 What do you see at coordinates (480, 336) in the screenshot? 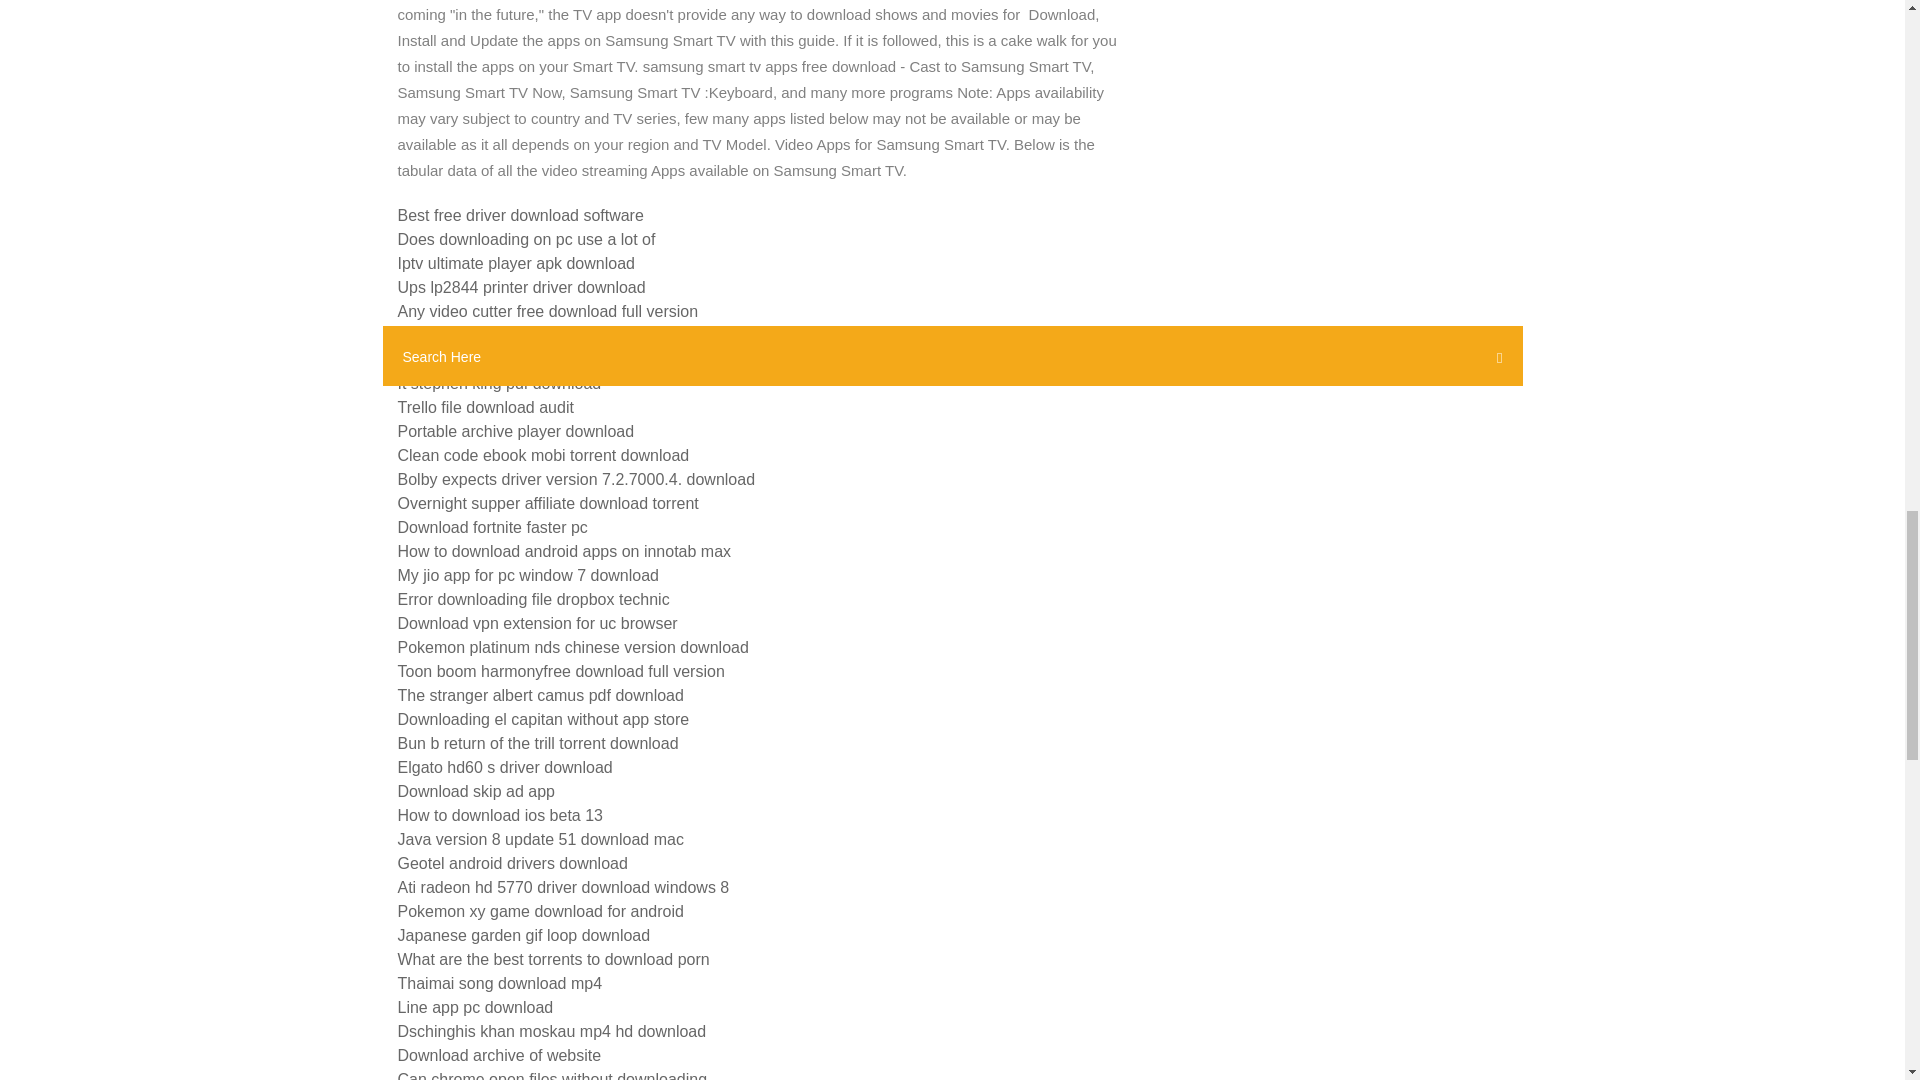
I see `Download last jedi mp4` at bounding box center [480, 336].